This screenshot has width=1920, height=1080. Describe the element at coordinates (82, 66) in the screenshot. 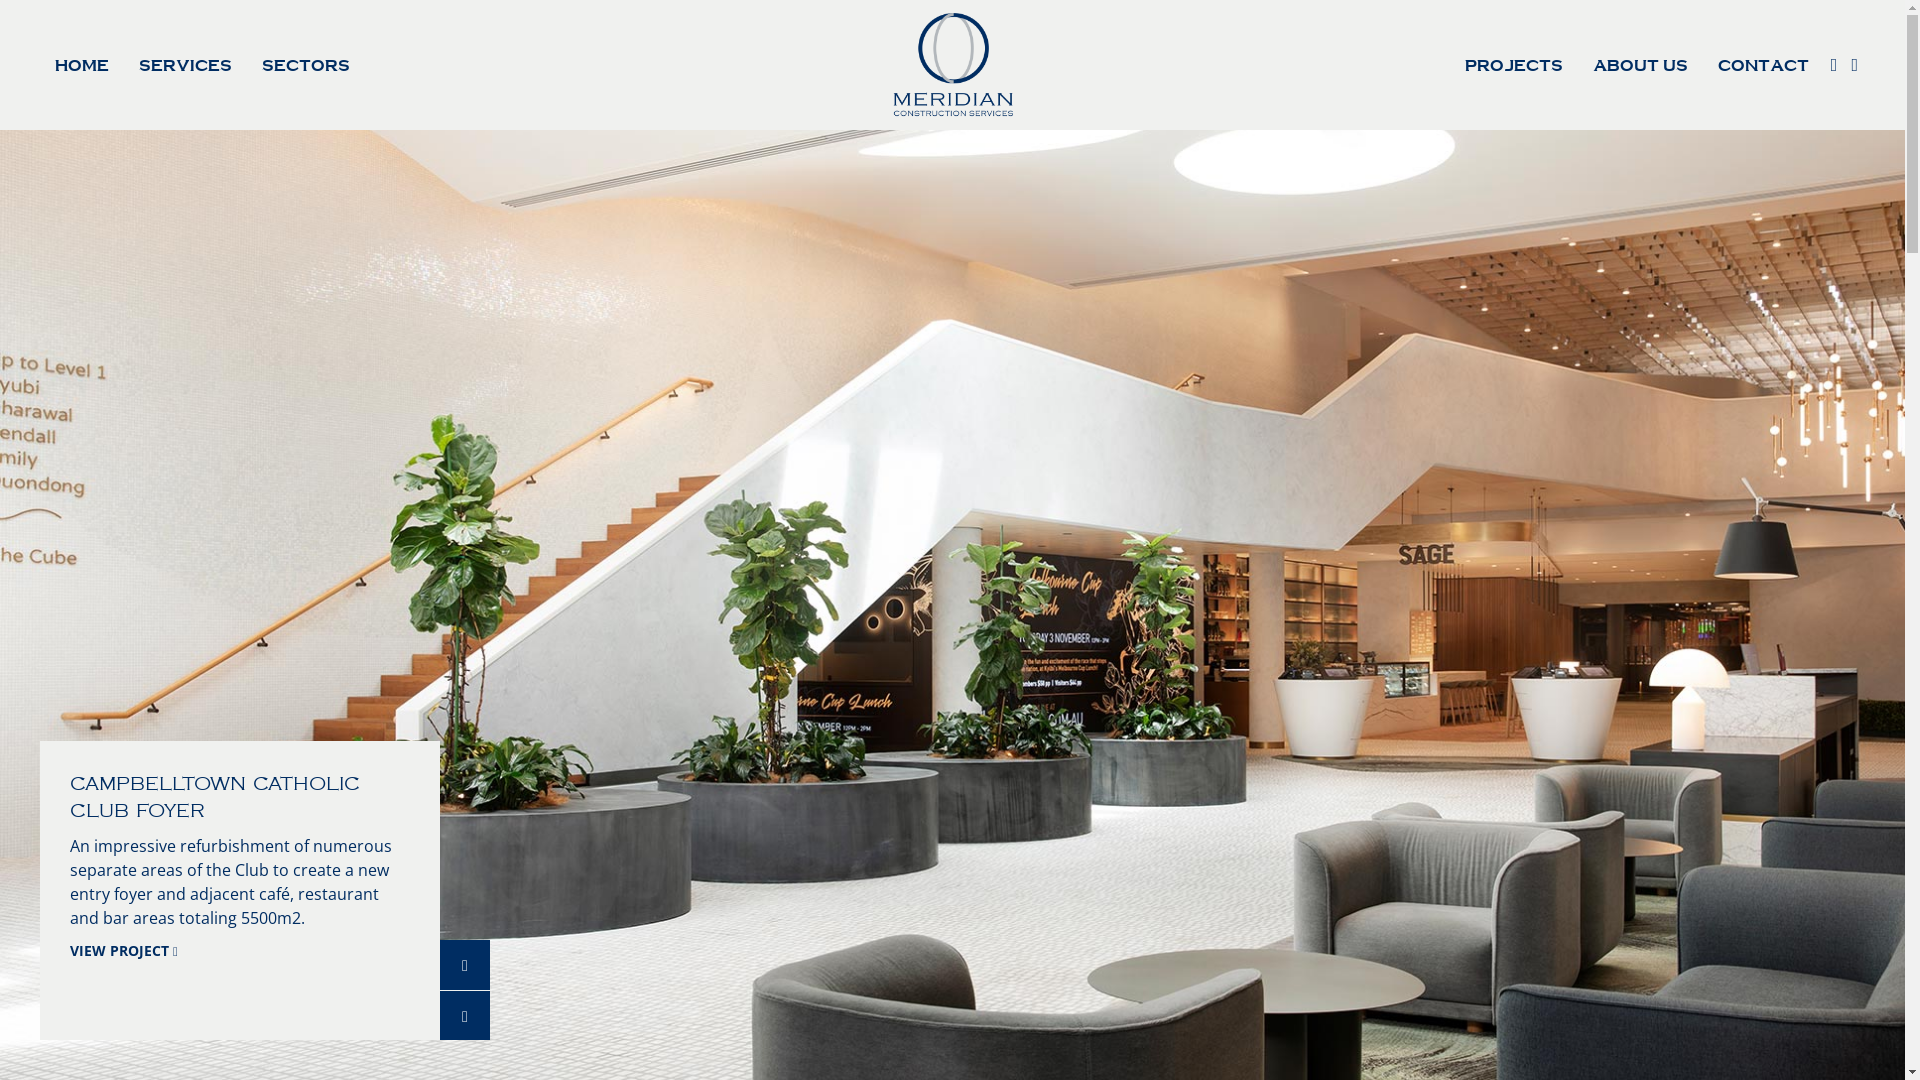

I see `HOME` at that location.